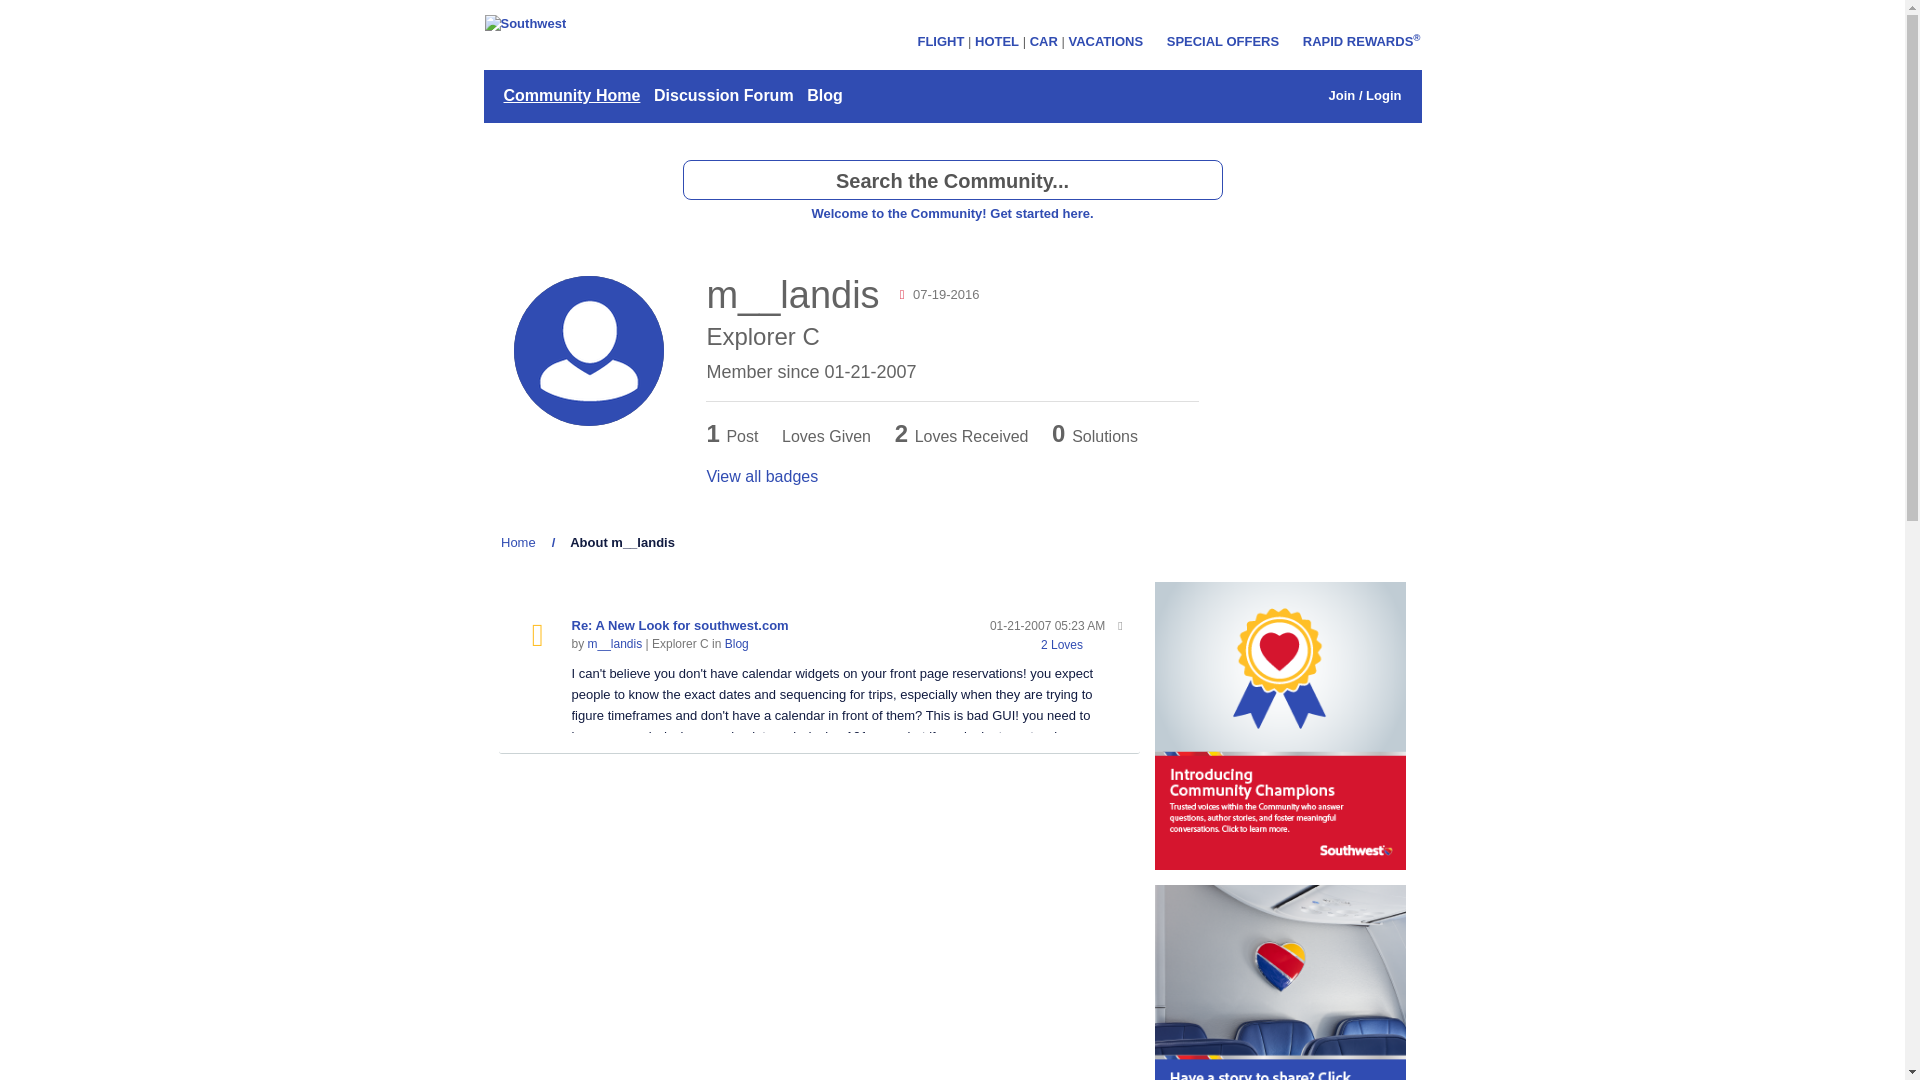 The width and height of the screenshot is (1920, 1080). Describe the element at coordinates (1043, 40) in the screenshot. I see `CAR` at that location.